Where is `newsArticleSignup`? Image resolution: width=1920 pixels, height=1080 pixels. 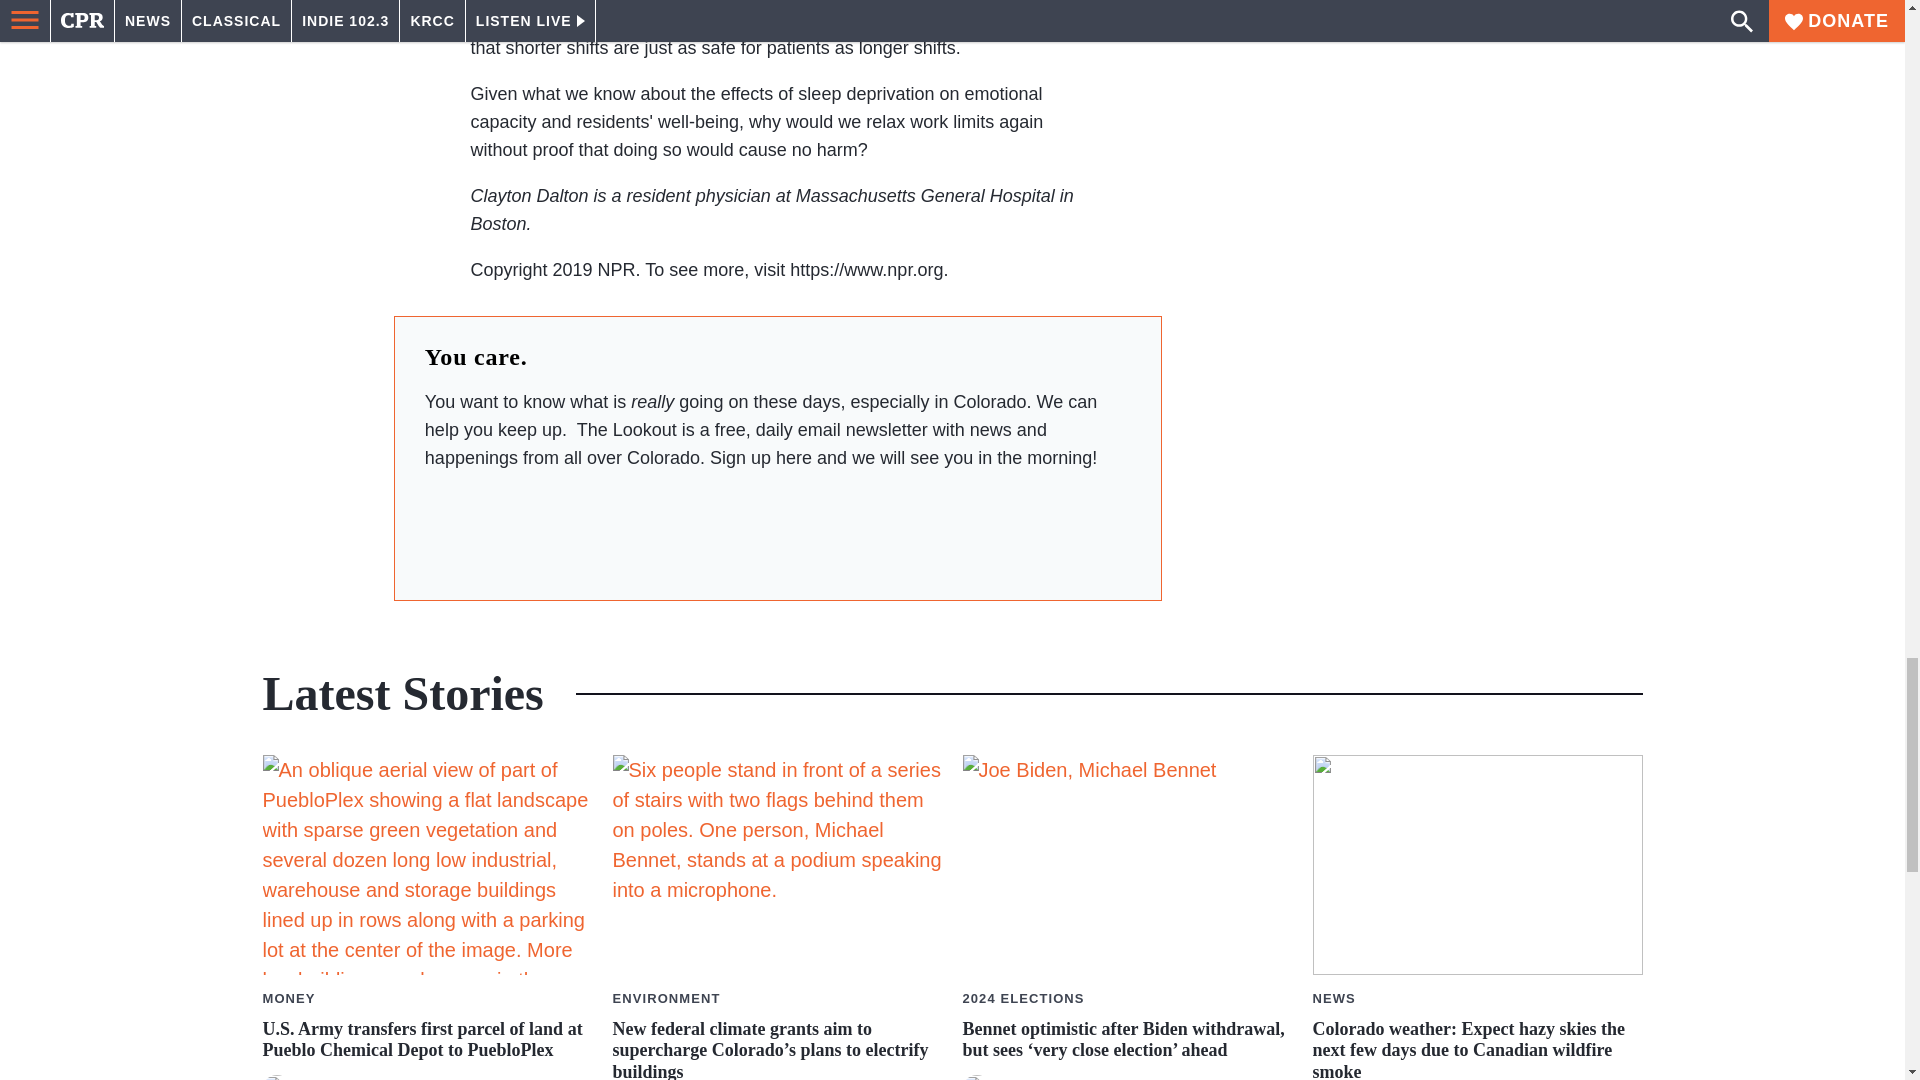
newsArticleSignup is located at coordinates (777, 528).